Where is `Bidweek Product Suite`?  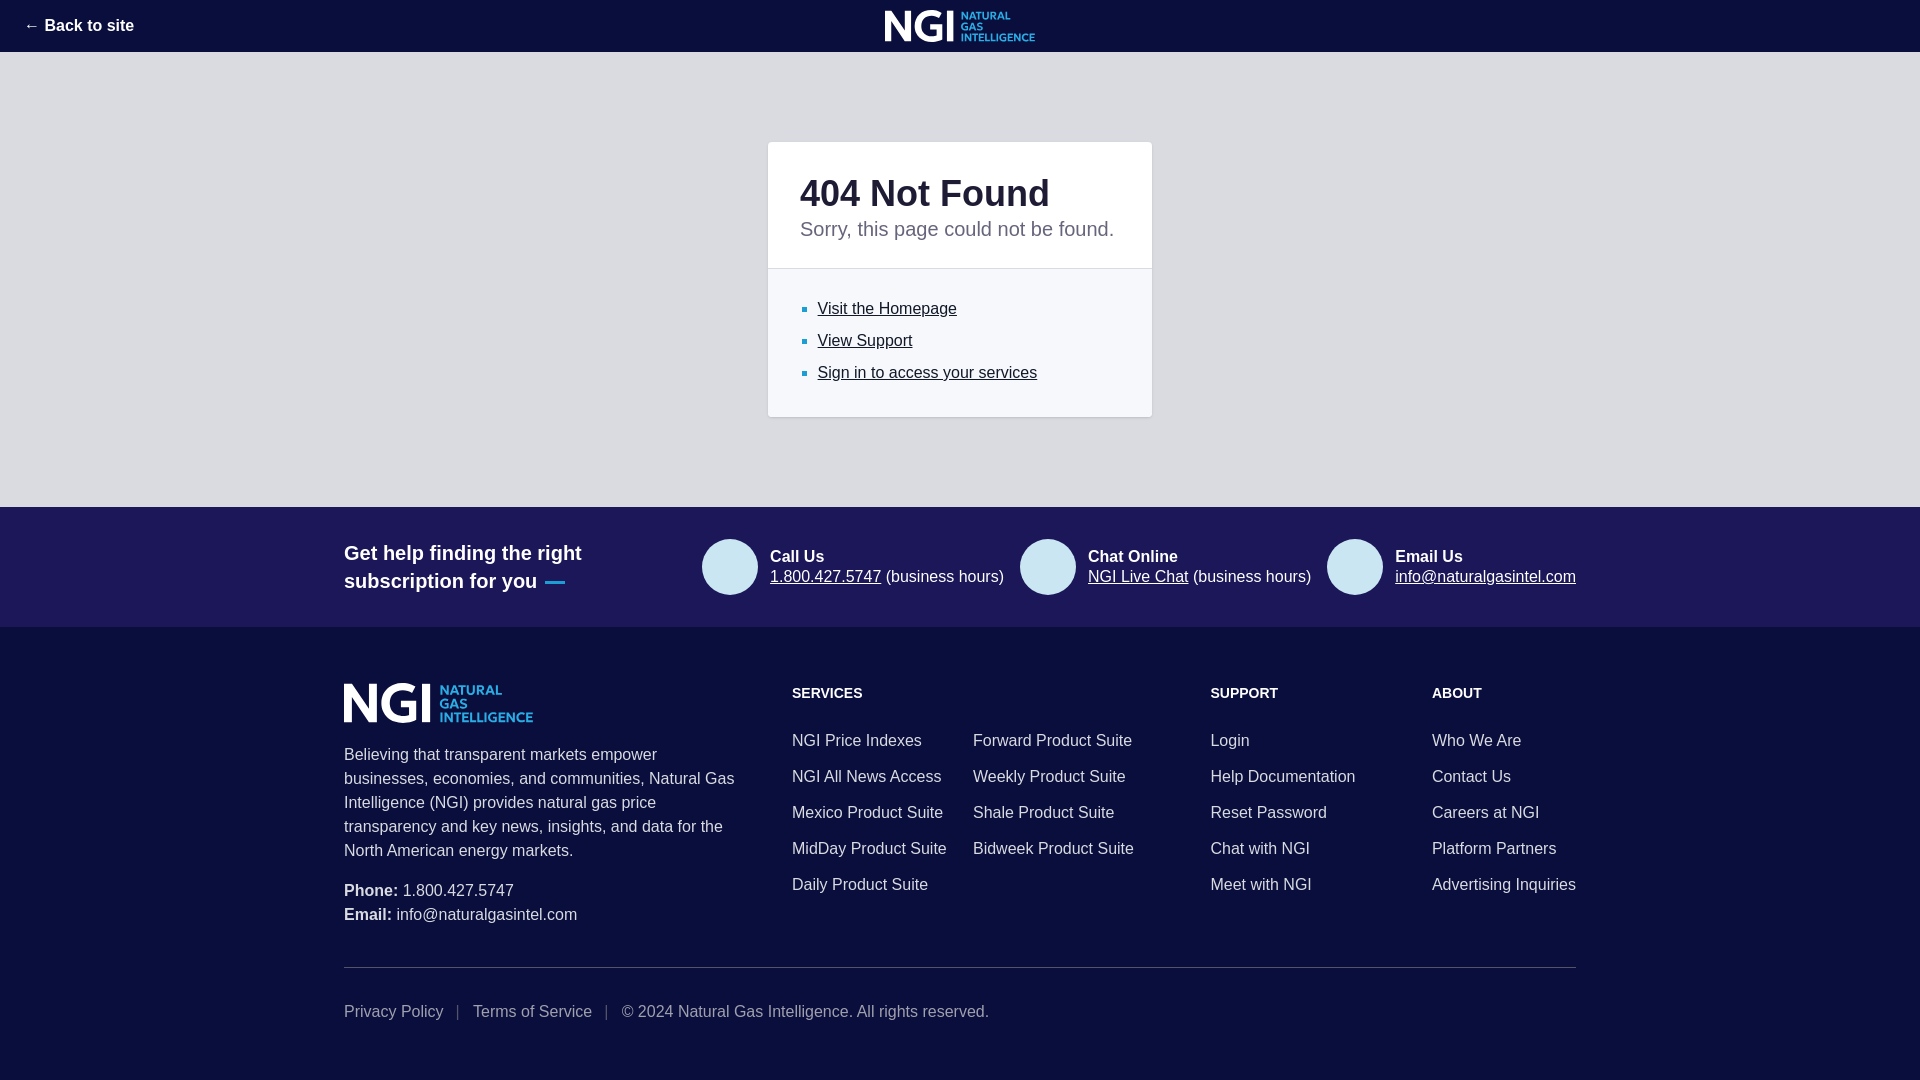 Bidweek Product Suite is located at coordinates (1054, 848).